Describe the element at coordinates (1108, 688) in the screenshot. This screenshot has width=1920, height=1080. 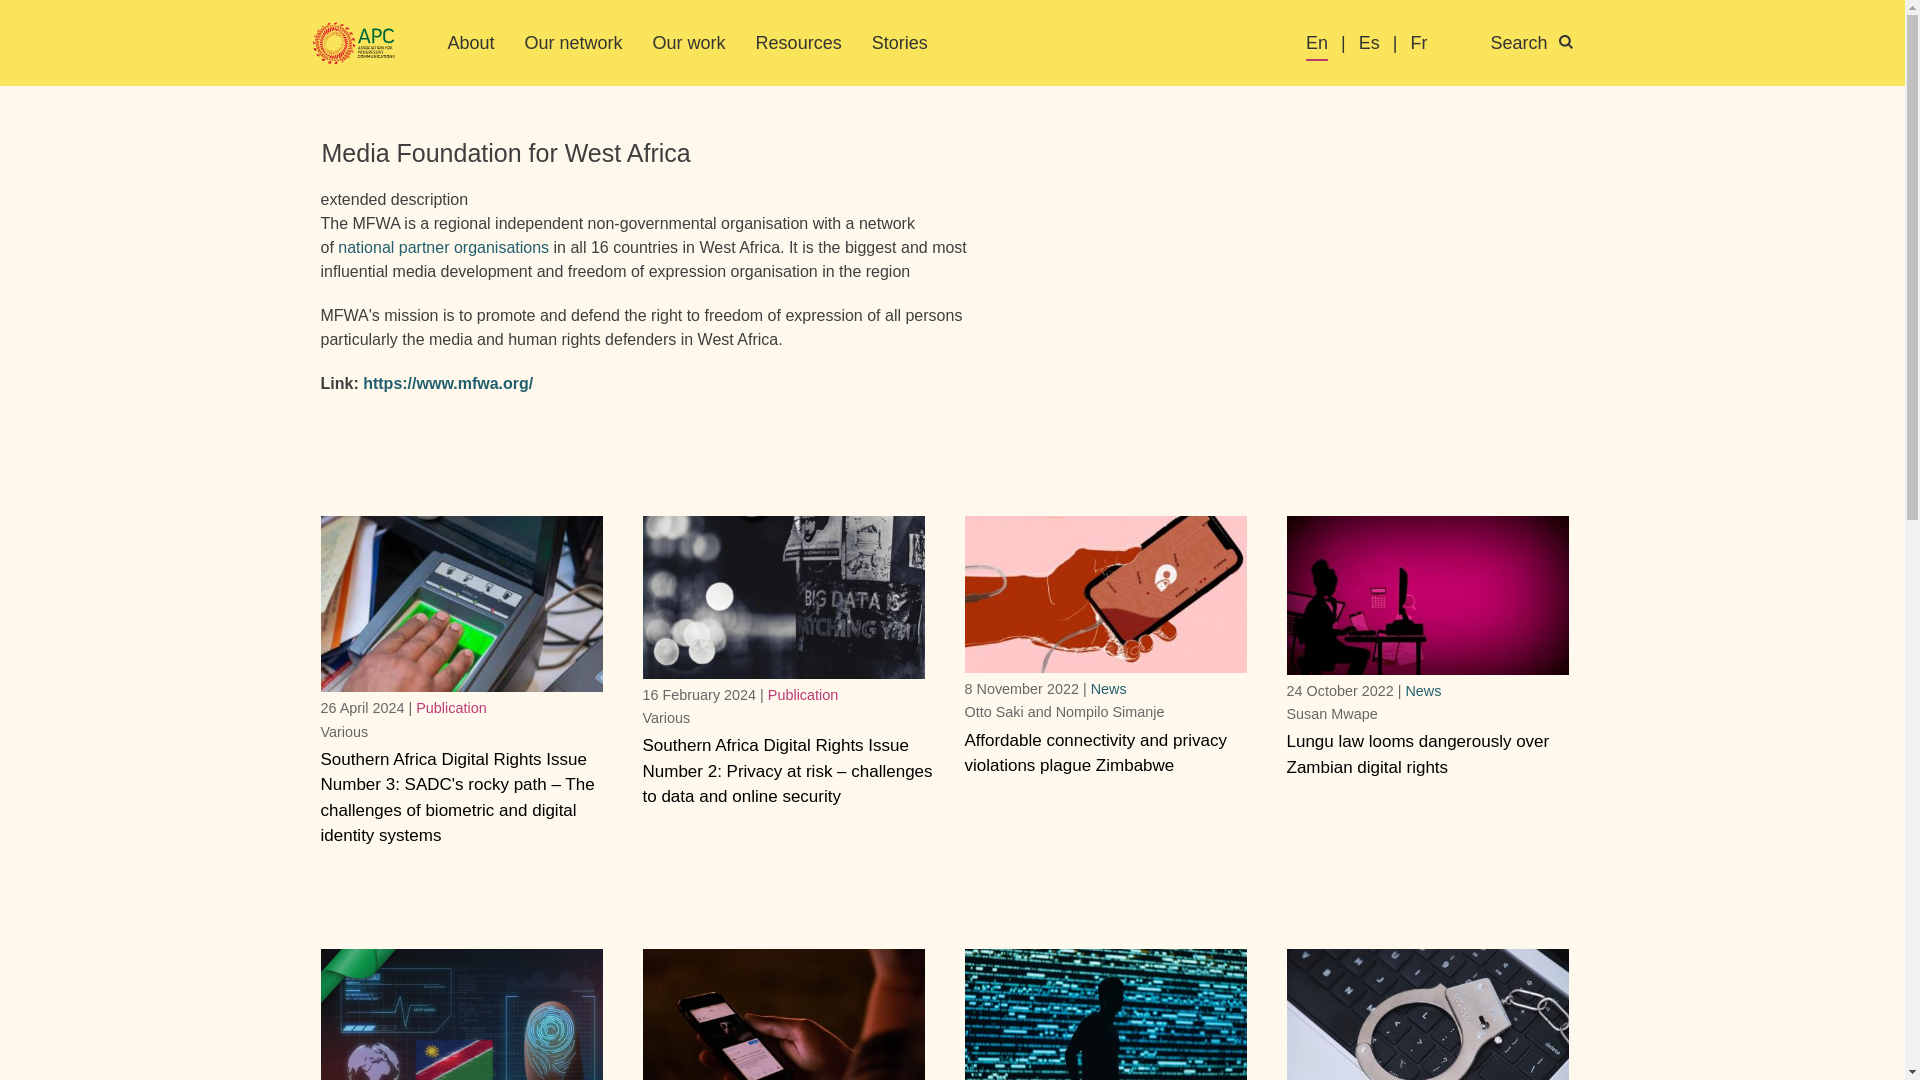
I see `News` at that location.